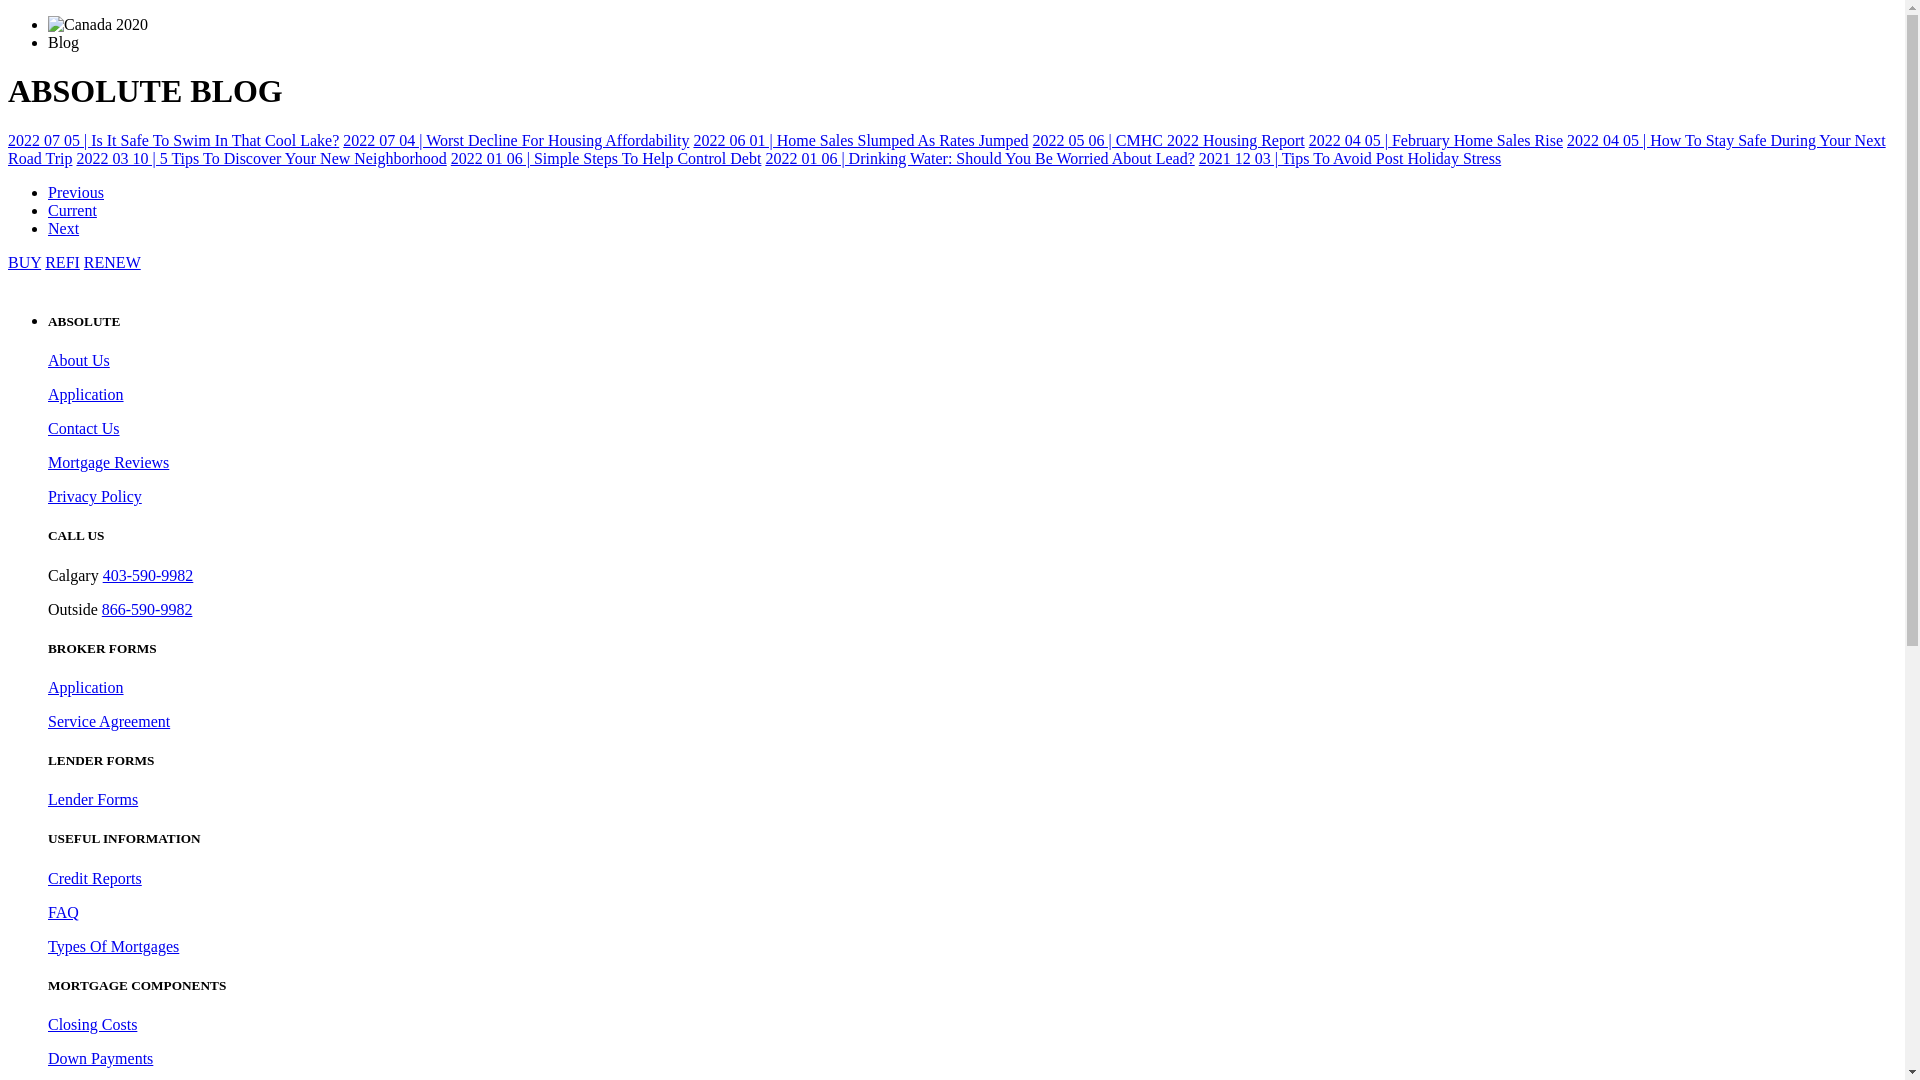 The height and width of the screenshot is (1080, 1920). I want to click on About Us, so click(79, 360).